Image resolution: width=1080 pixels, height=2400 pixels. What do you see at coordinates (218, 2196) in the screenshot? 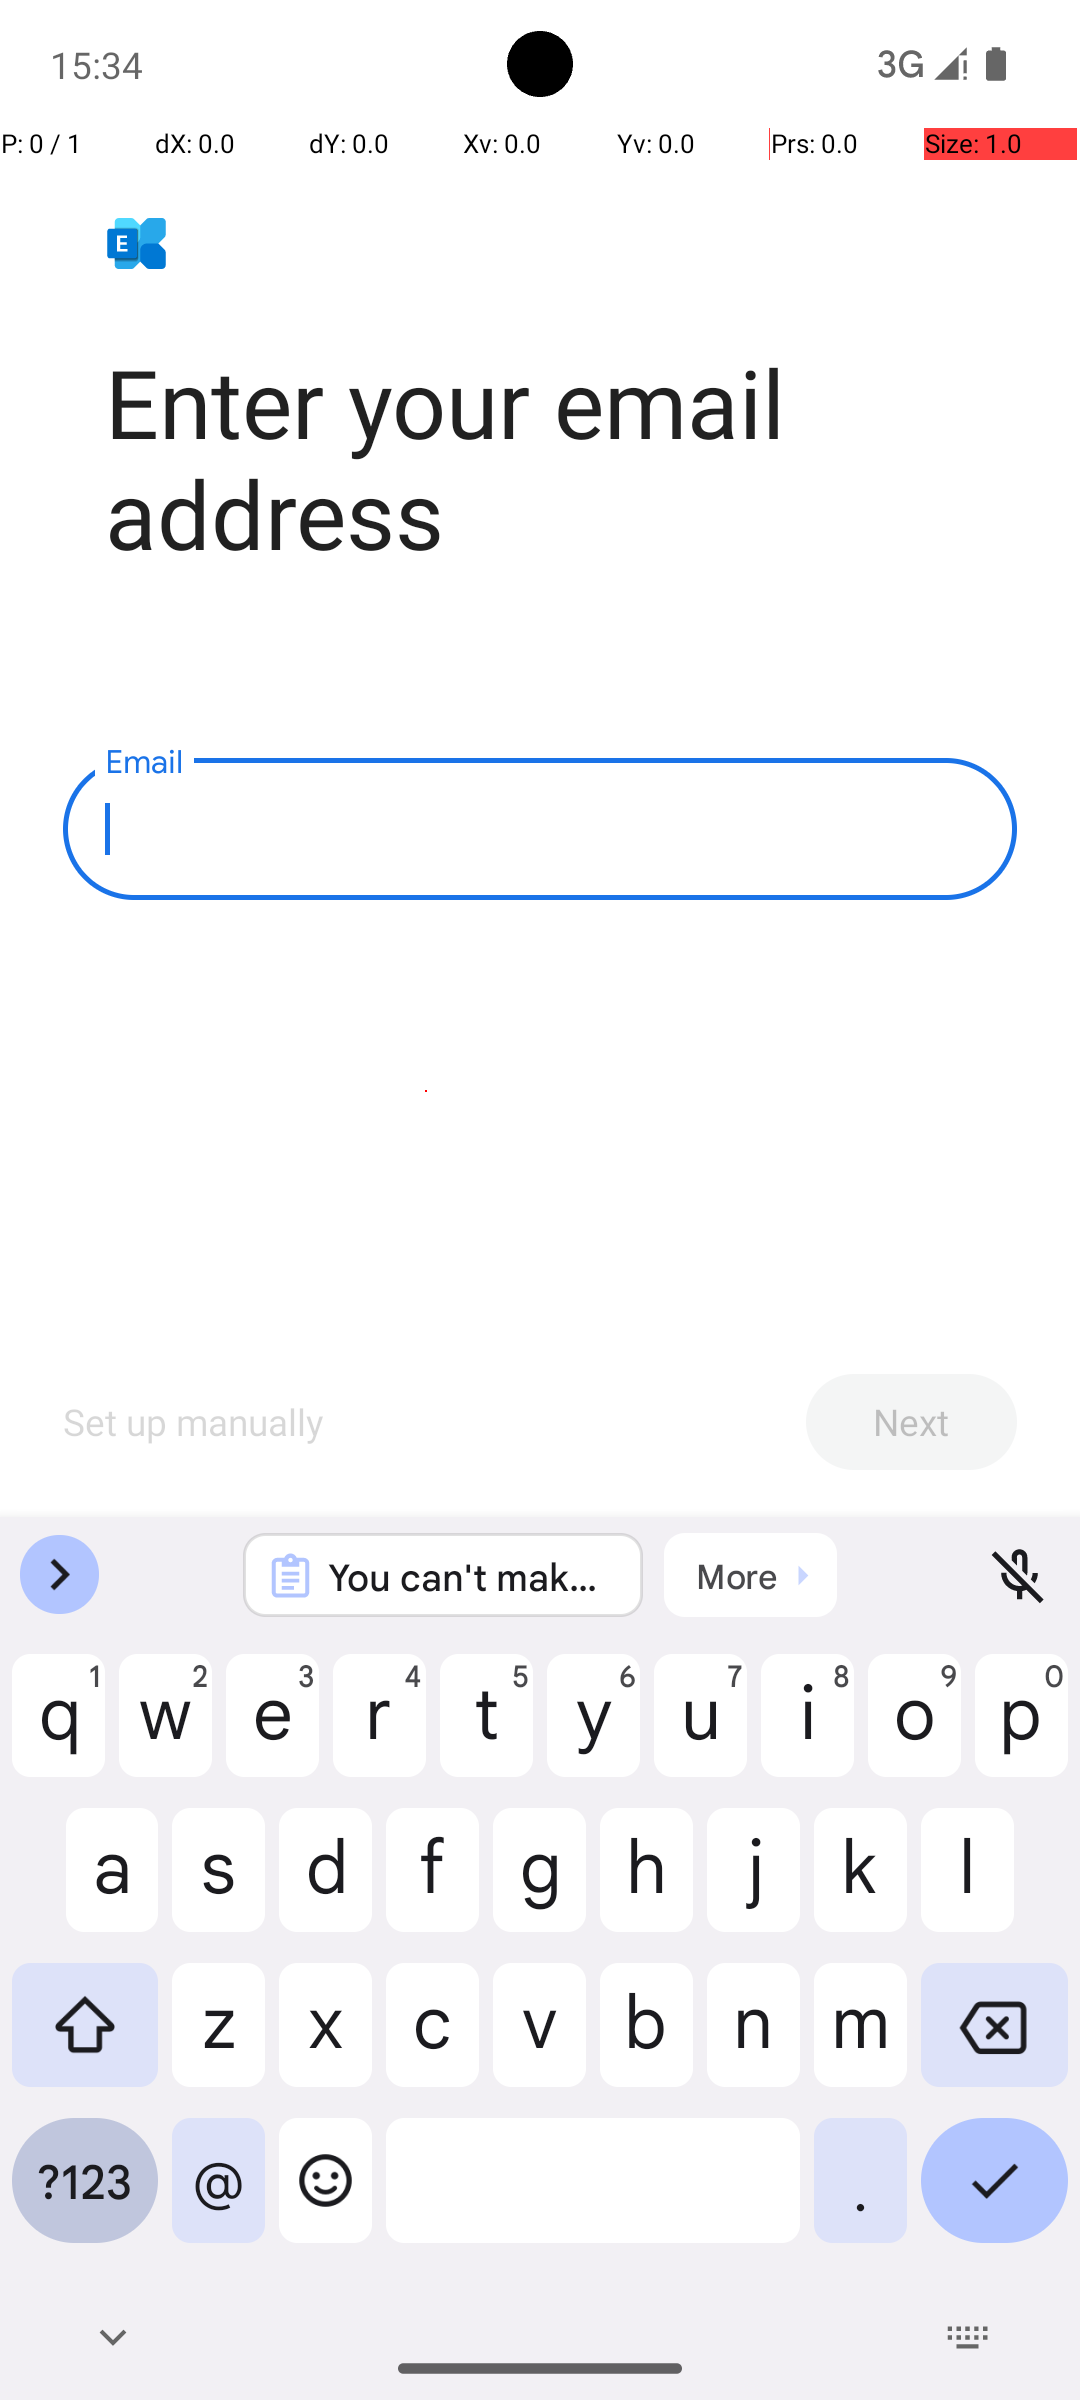
I see `@` at bounding box center [218, 2196].